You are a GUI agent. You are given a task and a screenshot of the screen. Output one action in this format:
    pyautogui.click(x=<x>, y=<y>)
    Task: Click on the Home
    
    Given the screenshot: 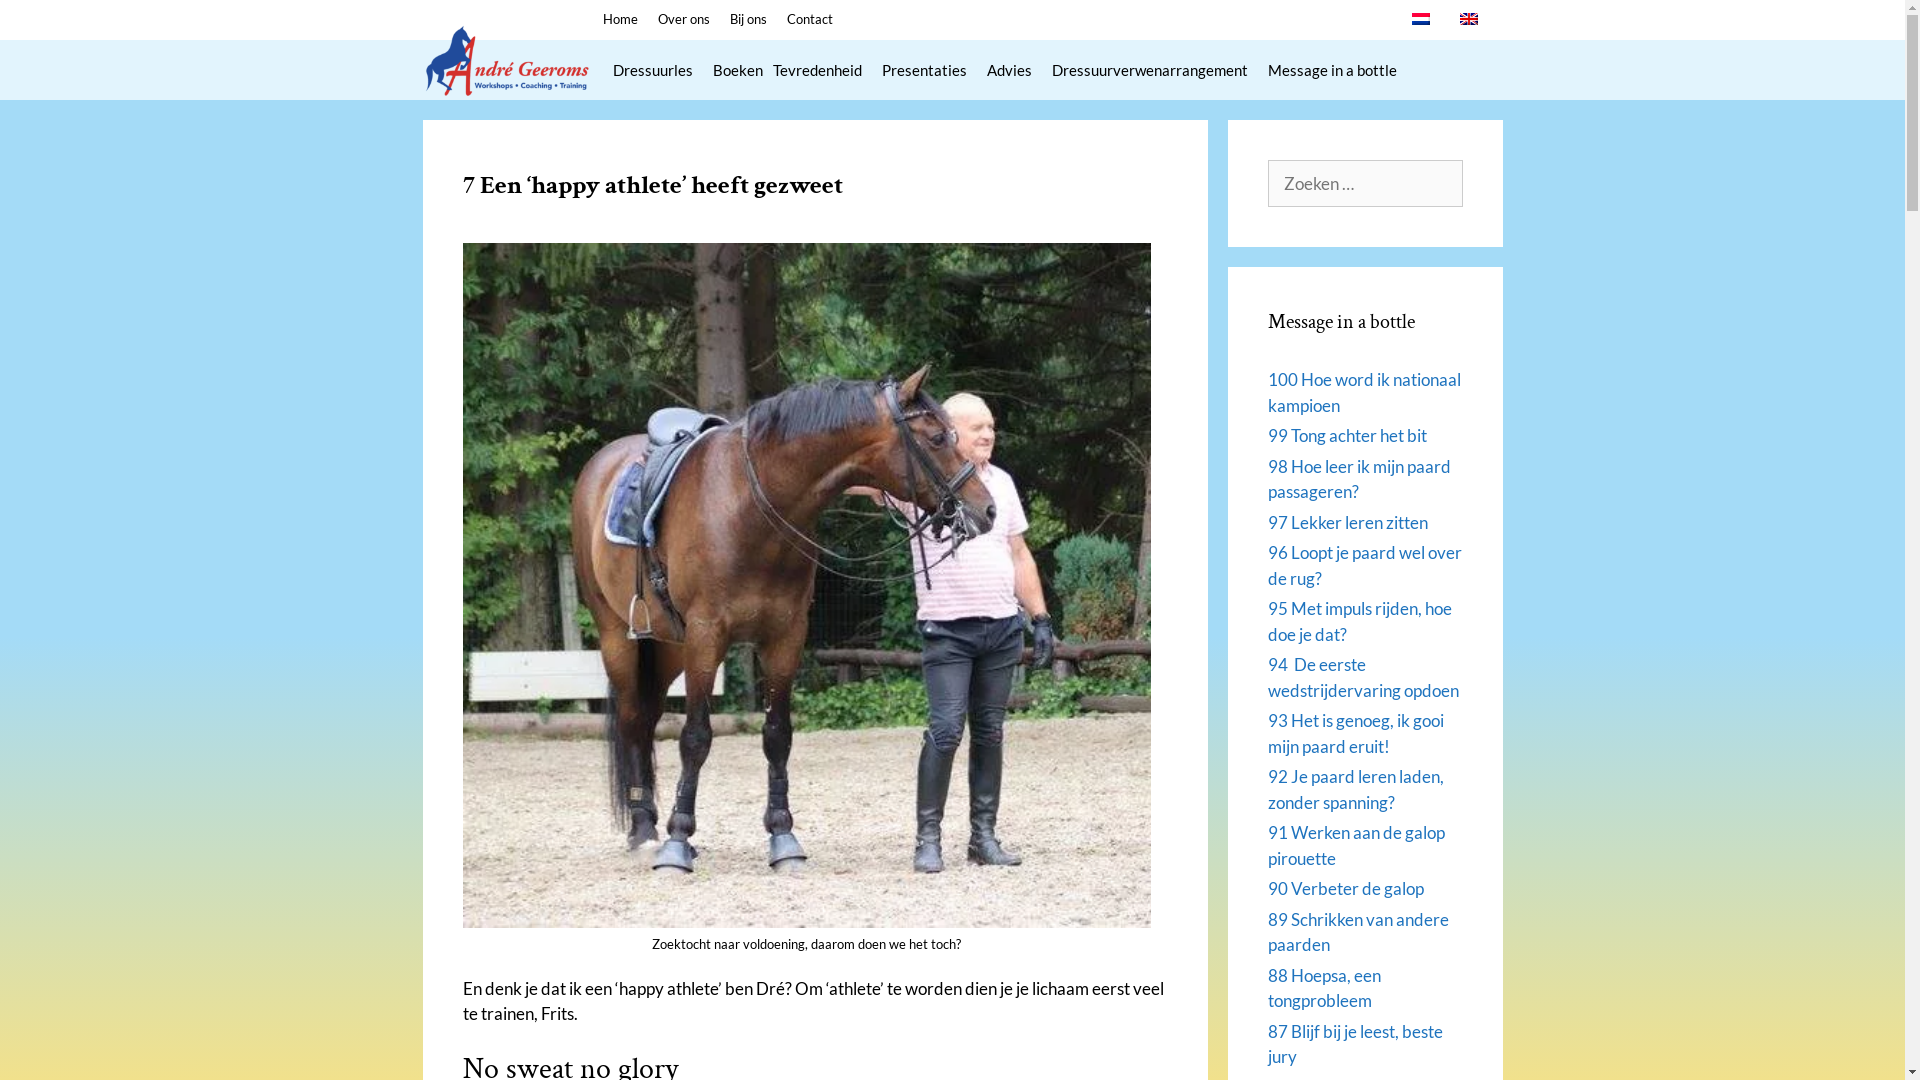 What is the action you would take?
    pyautogui.click(x=620, y=19)
    